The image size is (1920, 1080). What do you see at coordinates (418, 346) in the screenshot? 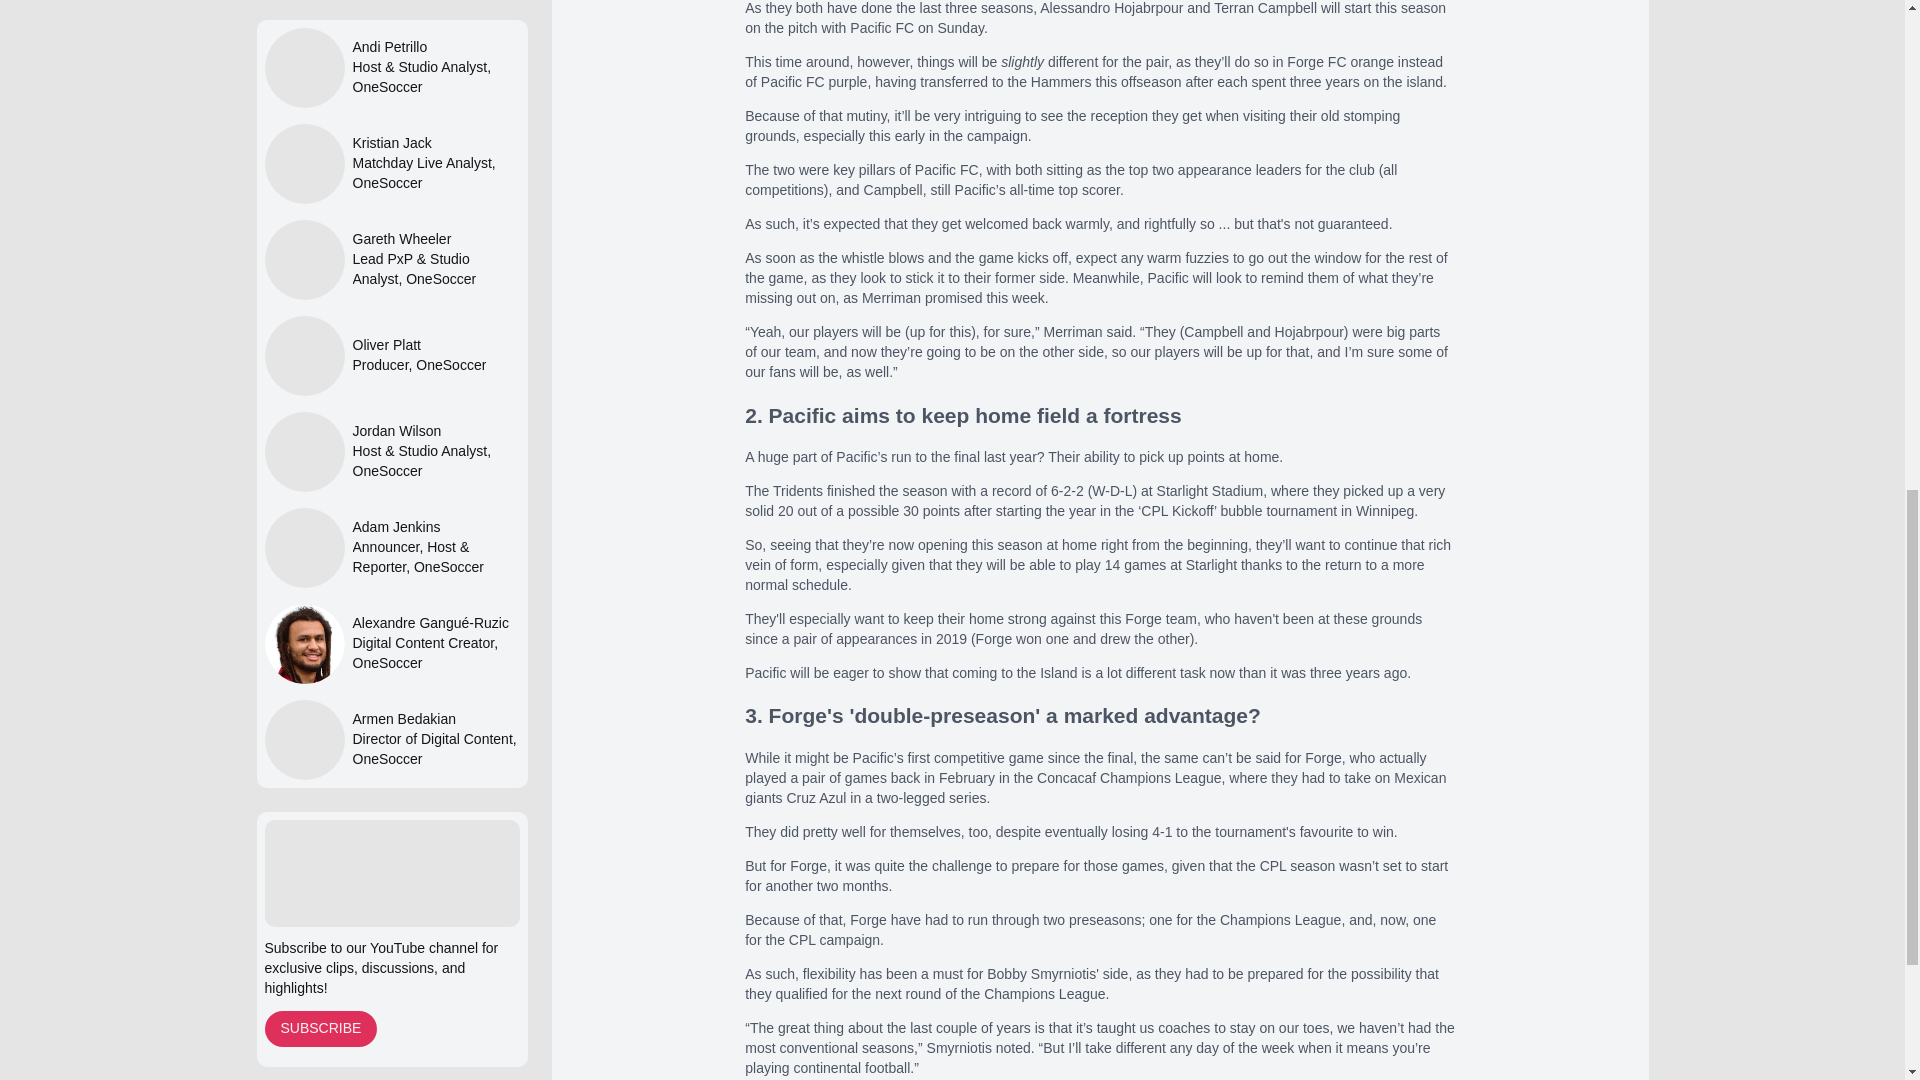
I see `Oliver Platt` at bounding box center [418, 346].